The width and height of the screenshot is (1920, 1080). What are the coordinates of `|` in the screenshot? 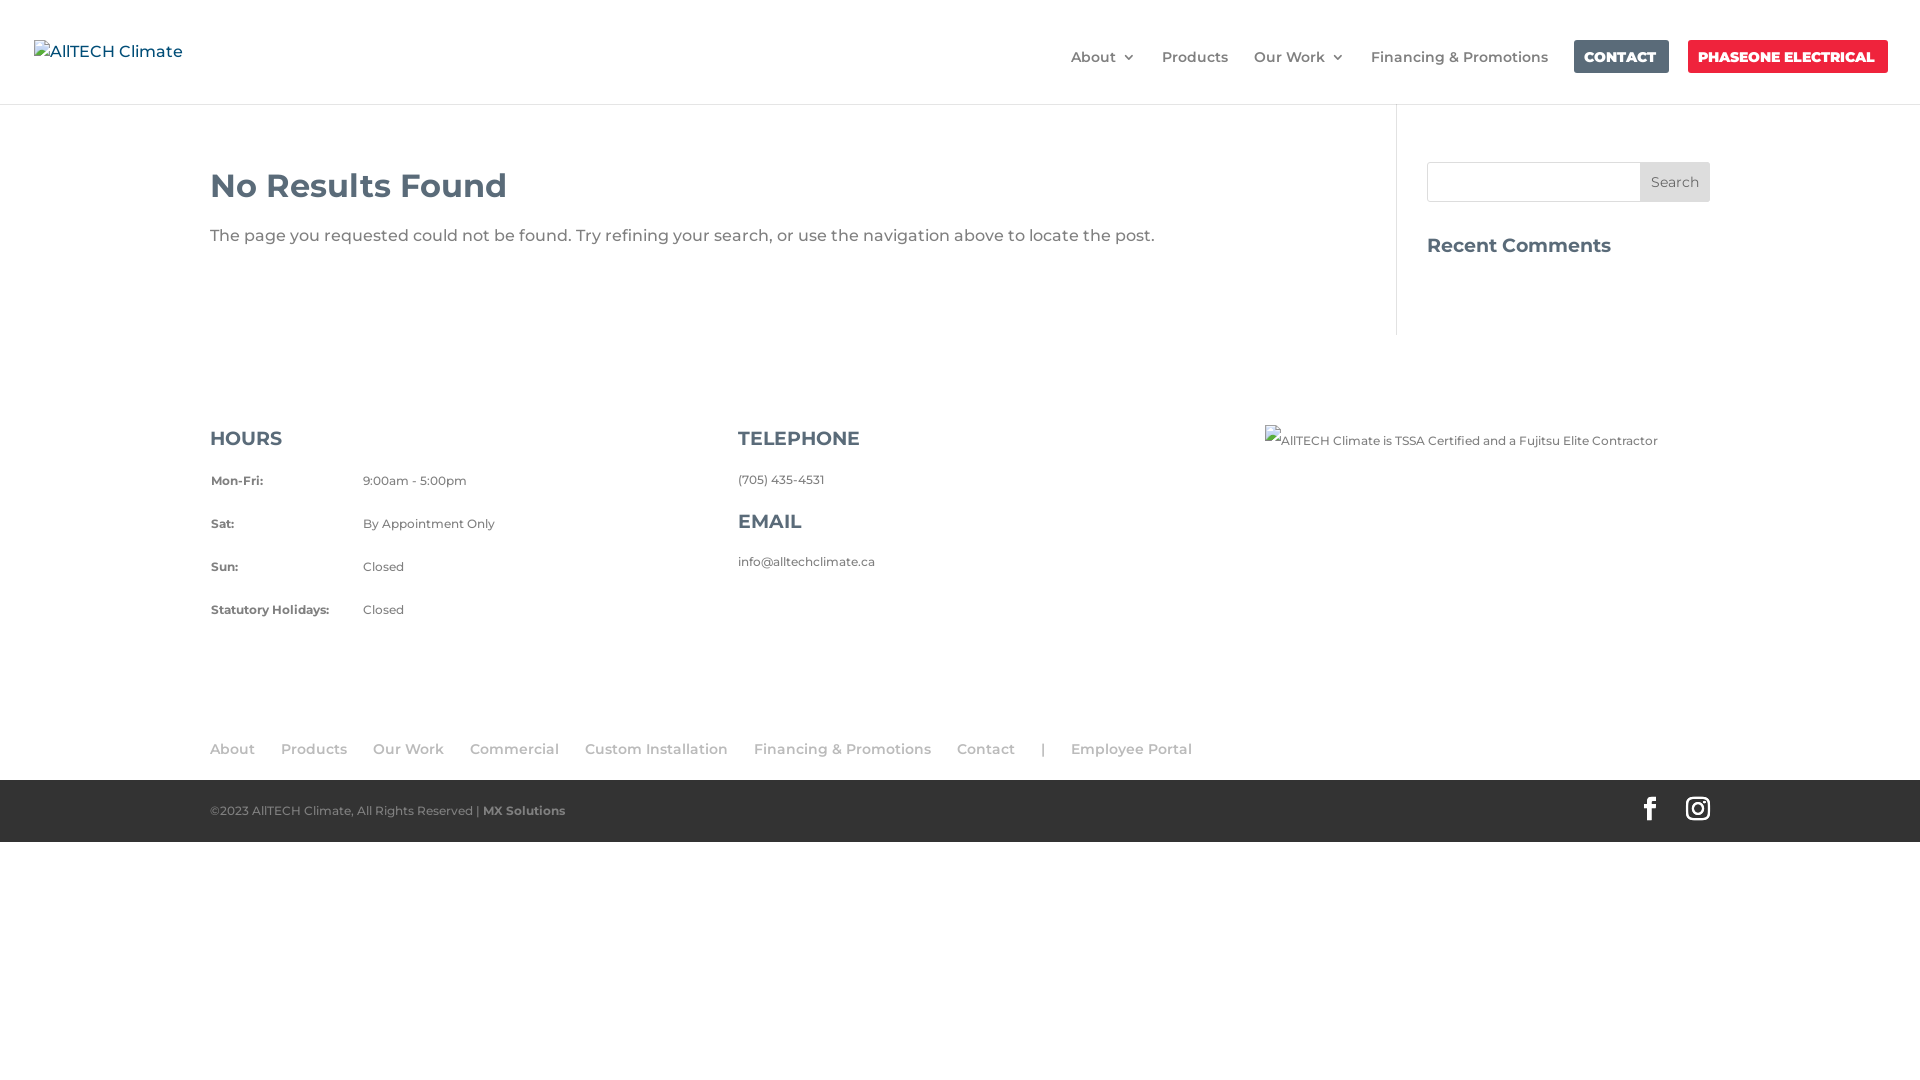 It's located at (1043, 749).